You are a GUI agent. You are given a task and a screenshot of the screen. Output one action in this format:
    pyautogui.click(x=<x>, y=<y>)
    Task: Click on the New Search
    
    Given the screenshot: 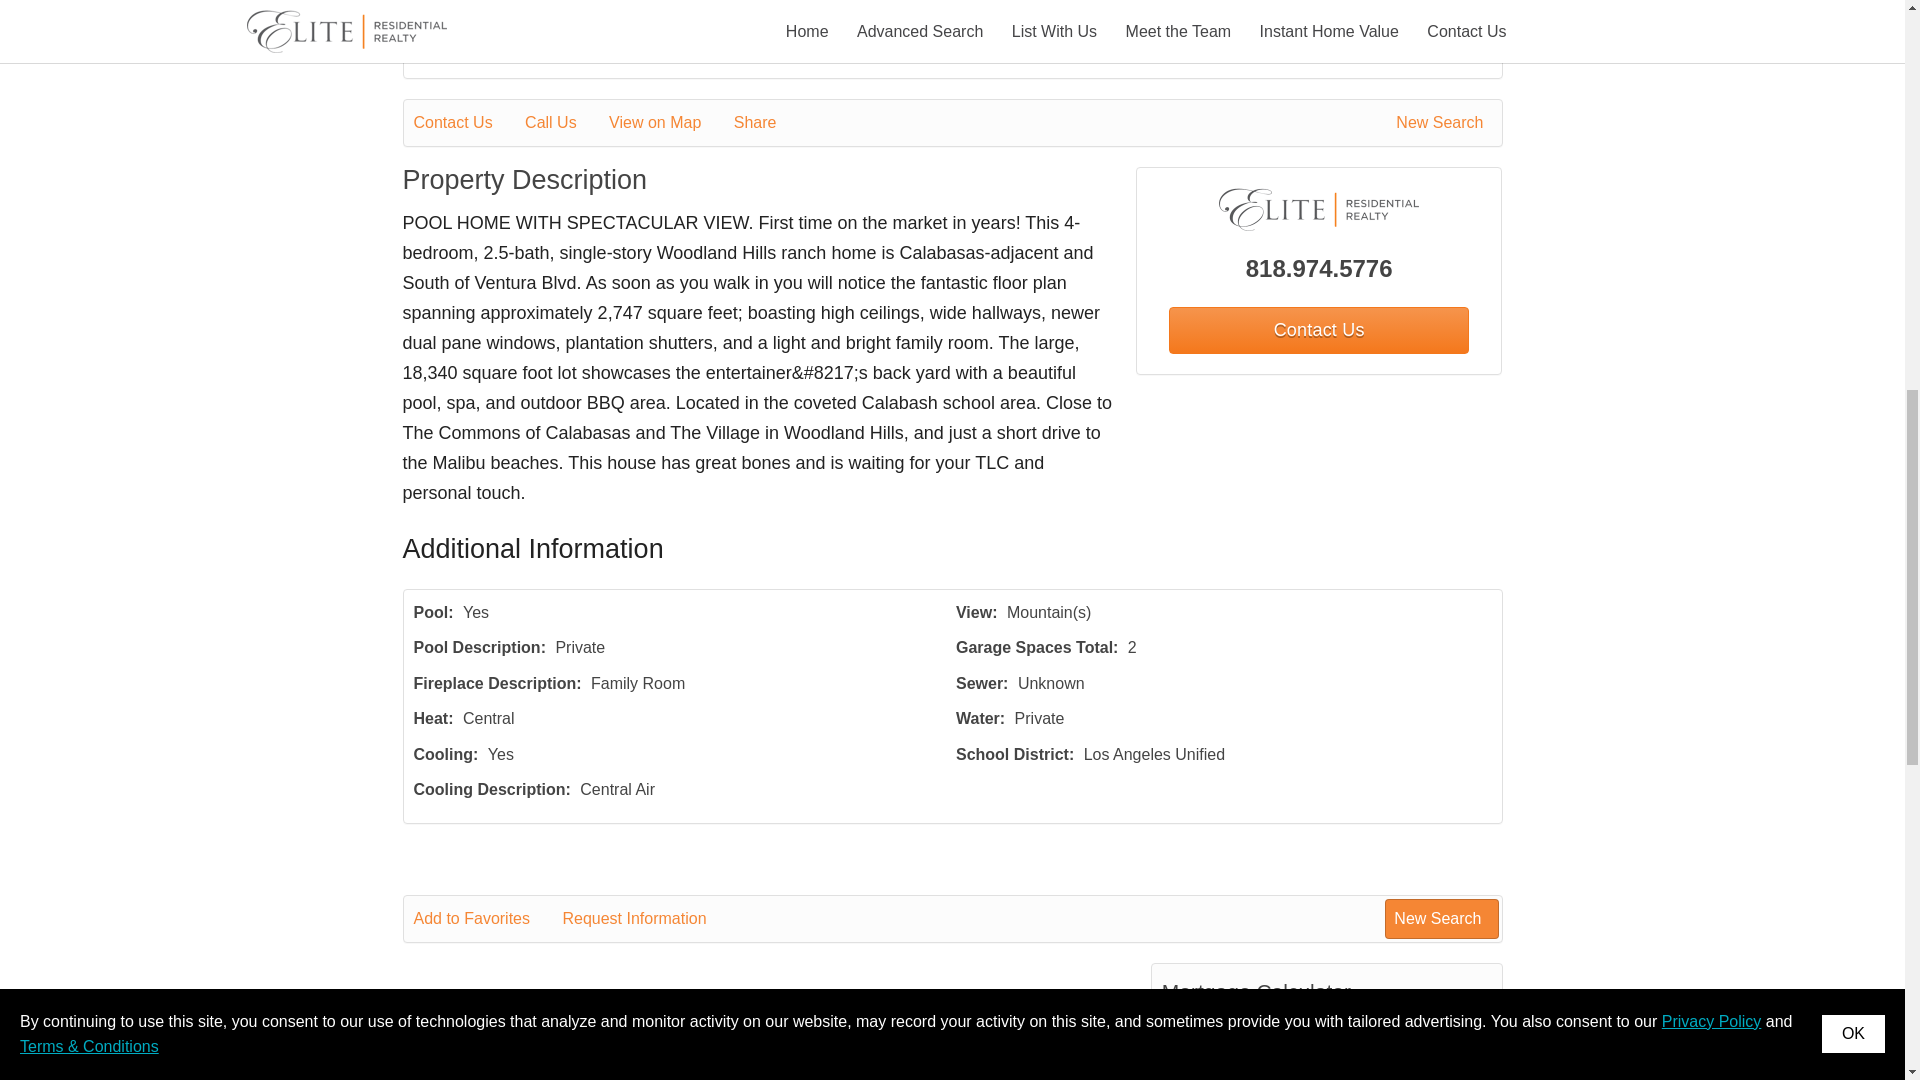 What is the action you would take?
    pyautogui.click(x=1443, y=123)
    